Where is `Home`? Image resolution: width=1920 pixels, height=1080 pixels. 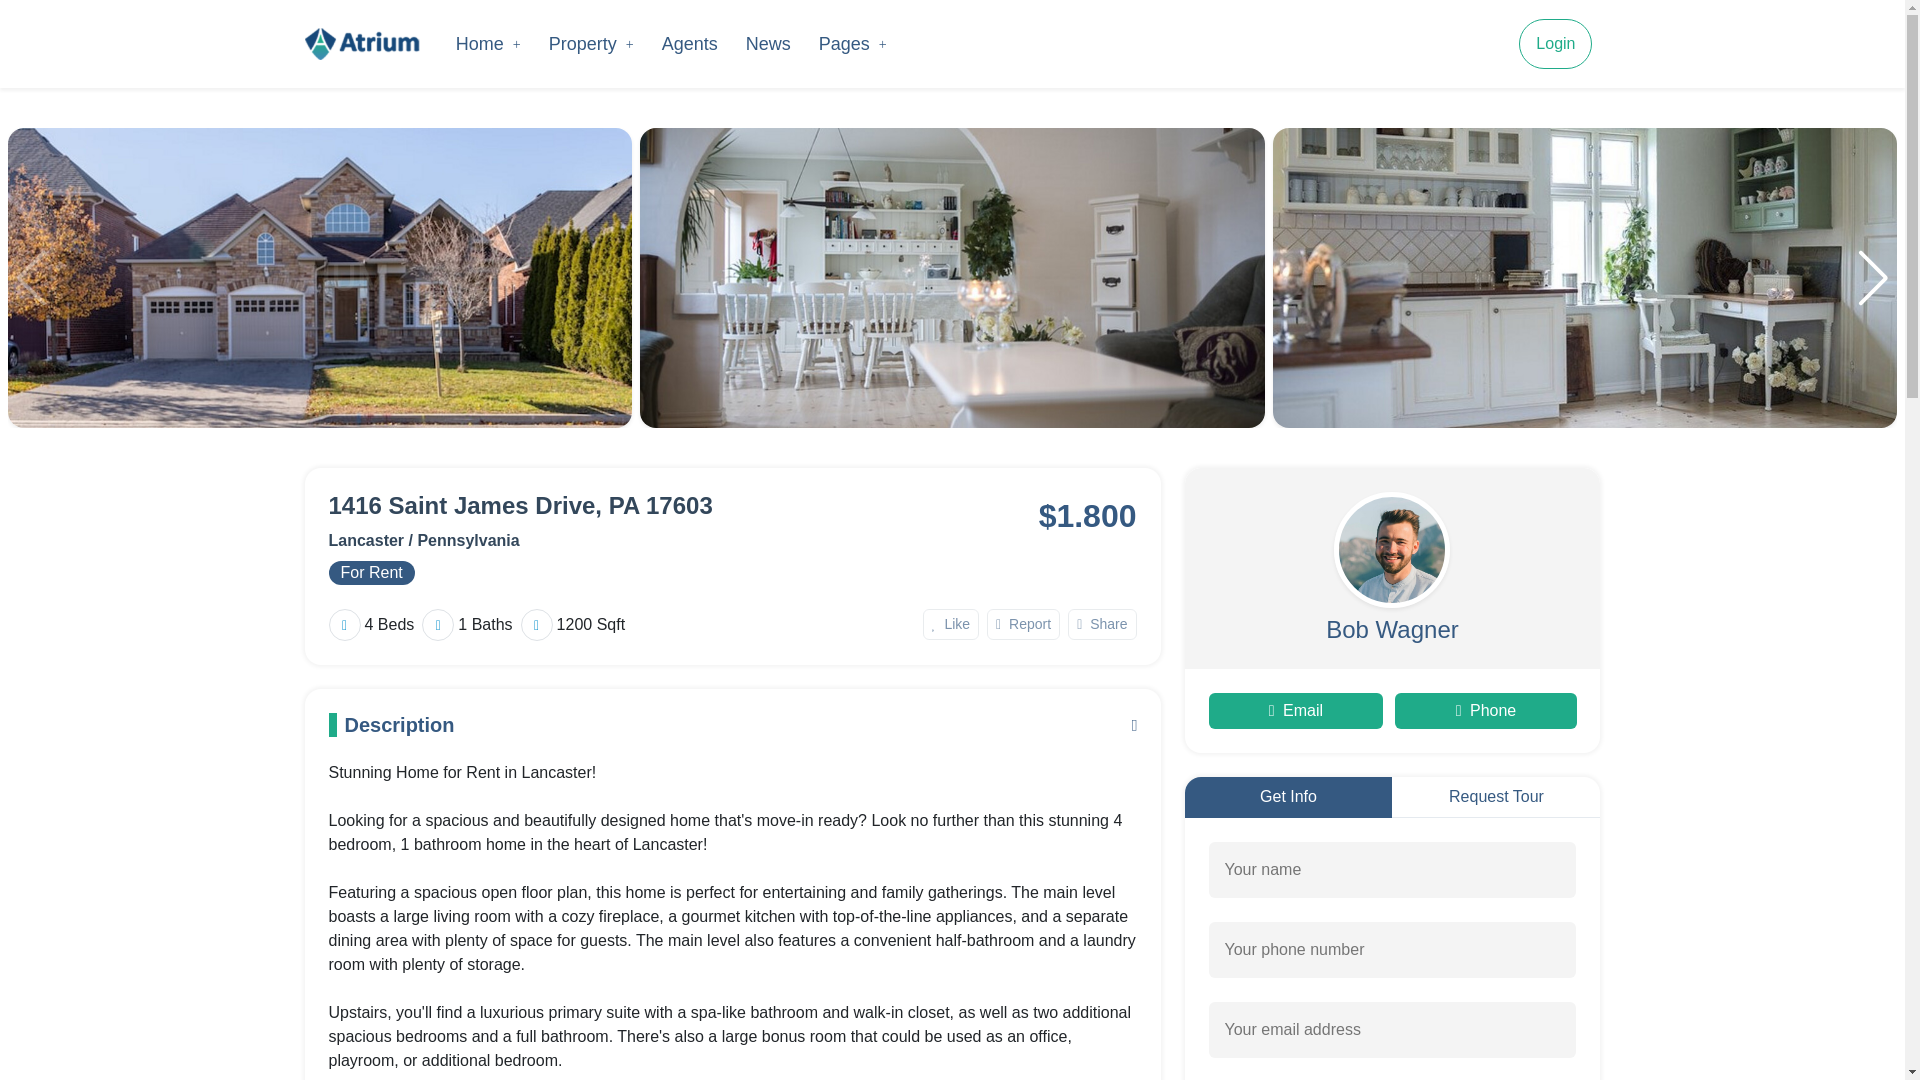
Home is located at coordinates (488, 42).